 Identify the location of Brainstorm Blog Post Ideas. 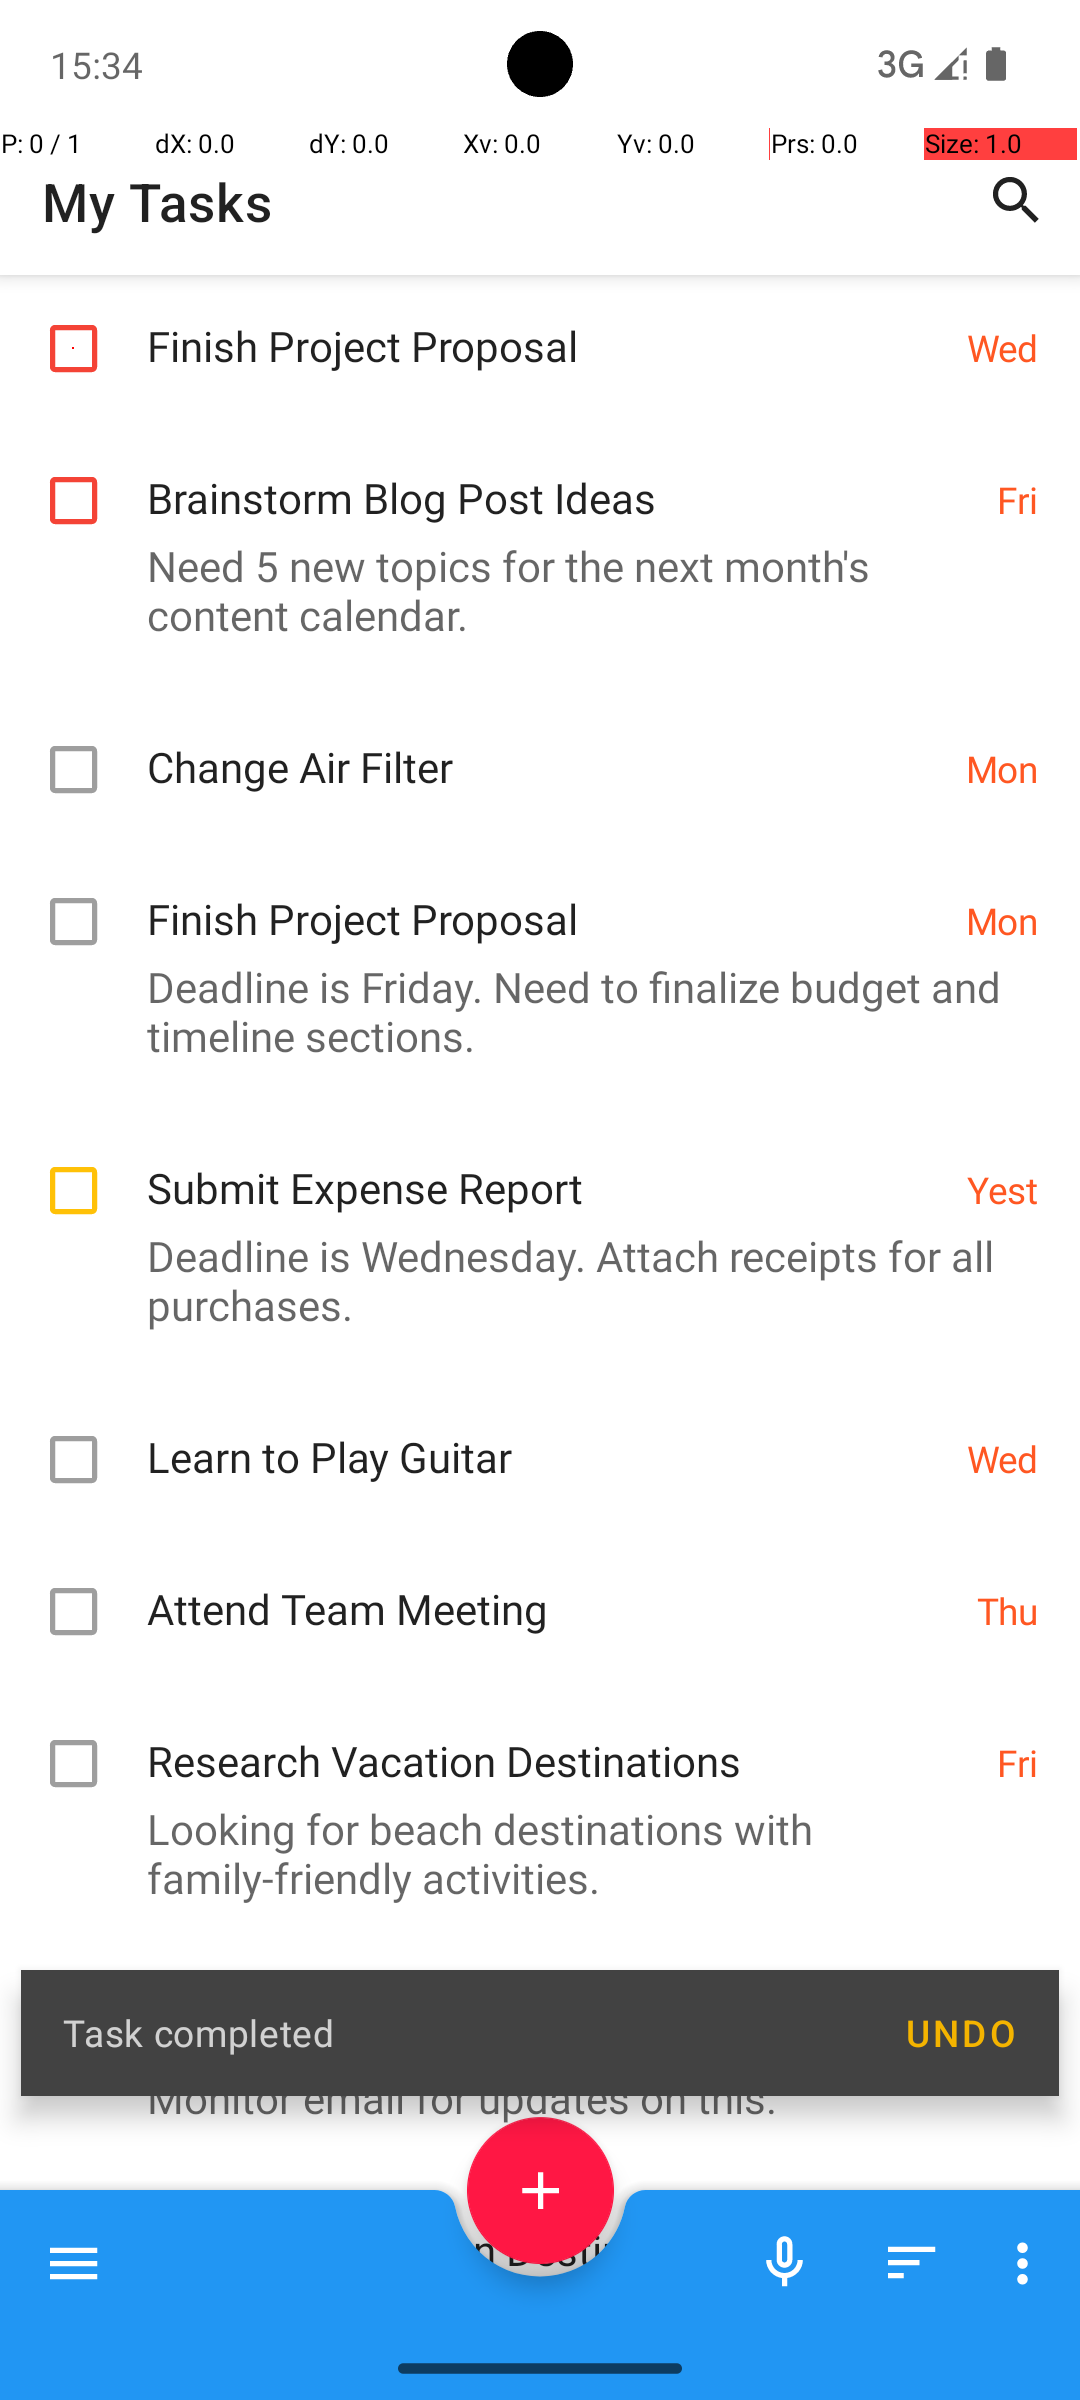
(562, 614).